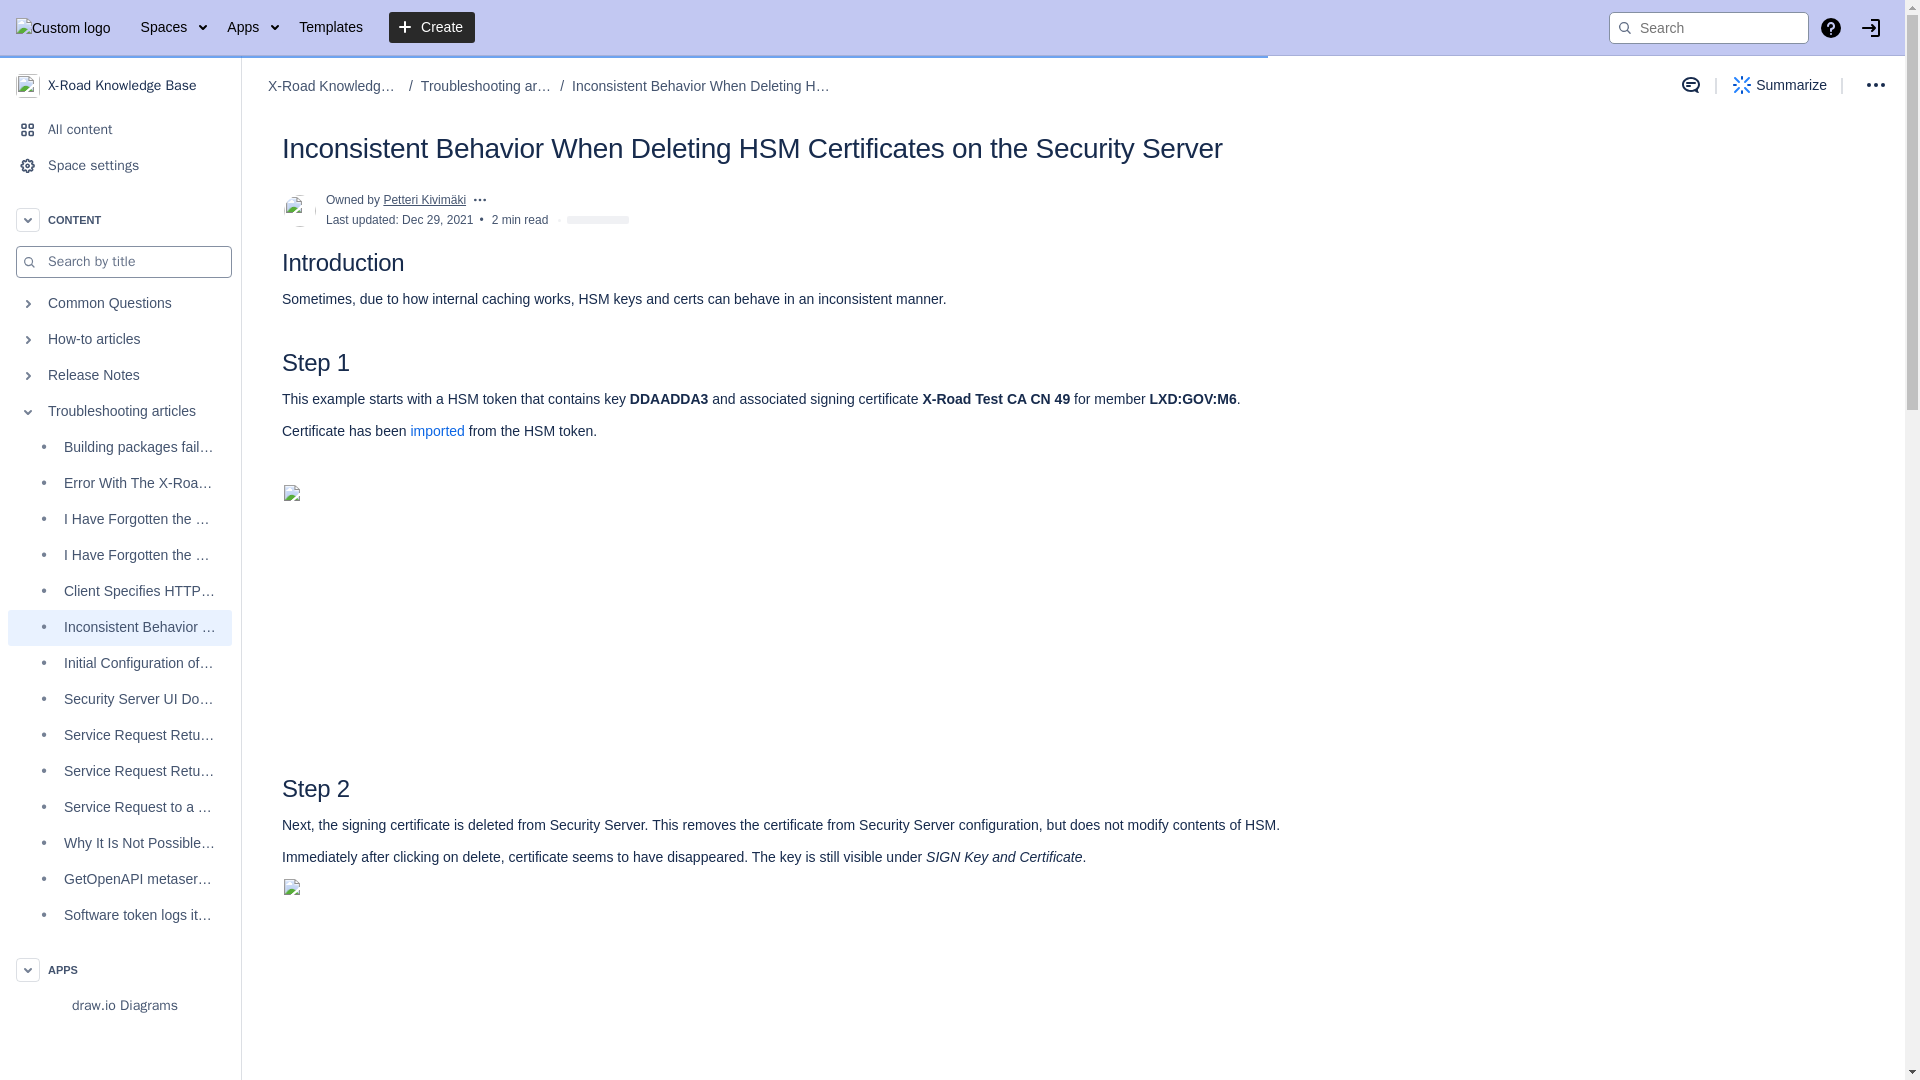  I want to click on APPS, so click(120, 970).